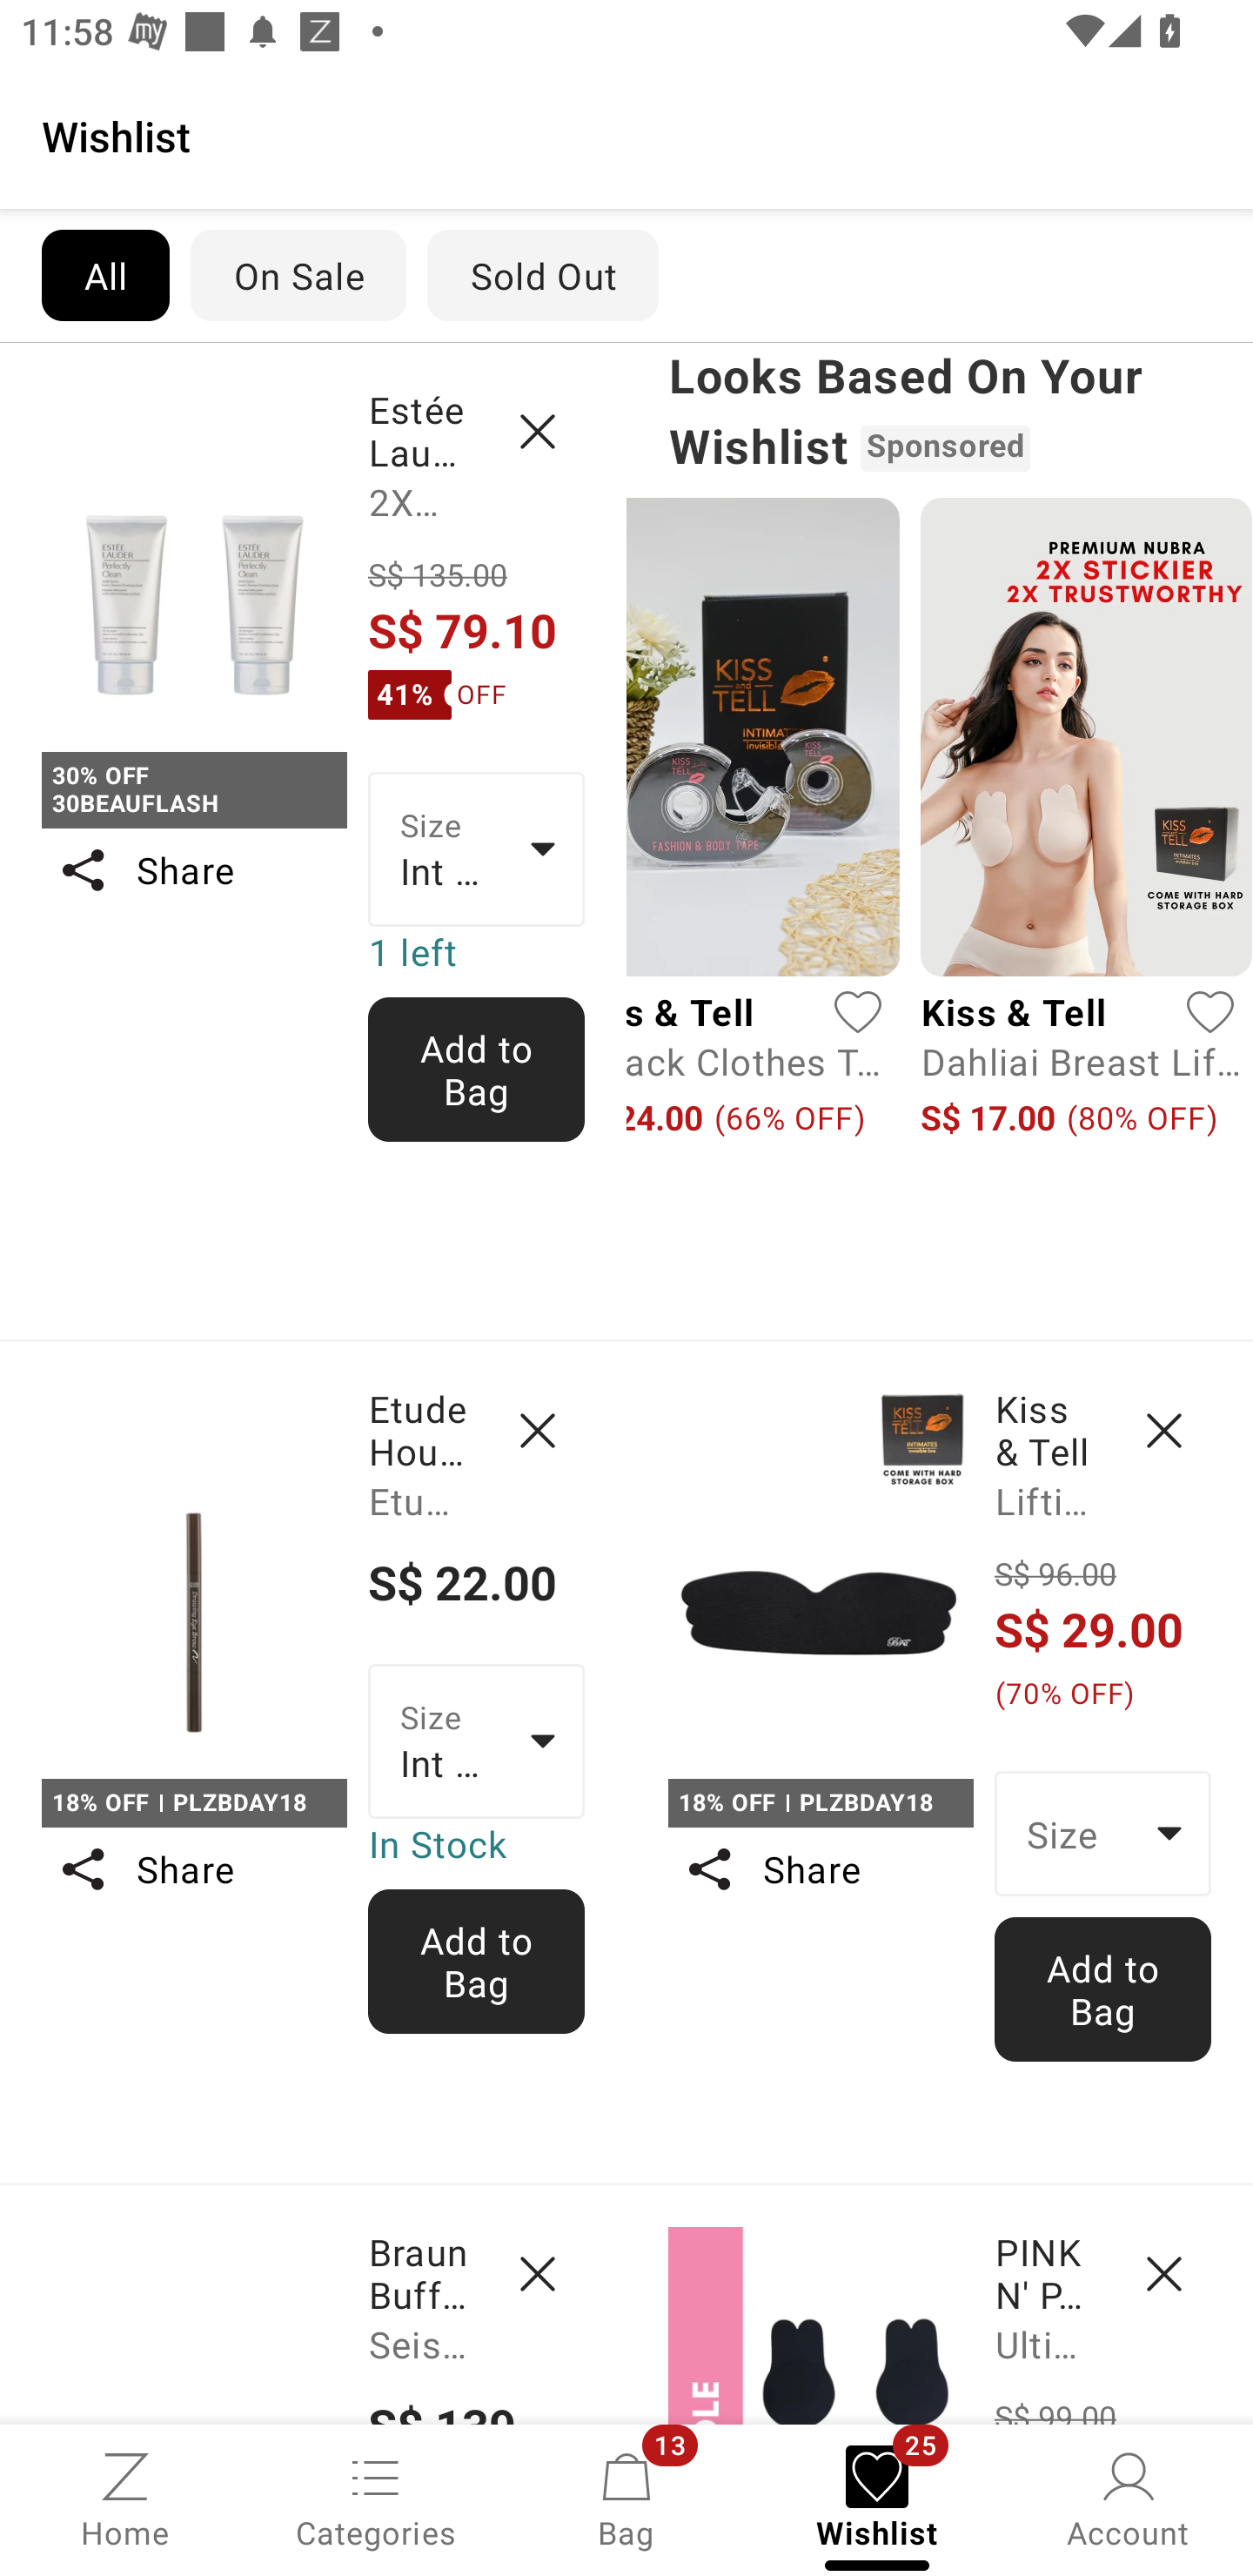  What do you see at coordinates (125, 2498) in the screenshot?
I see `Home` at bounding box center [125, 2498].